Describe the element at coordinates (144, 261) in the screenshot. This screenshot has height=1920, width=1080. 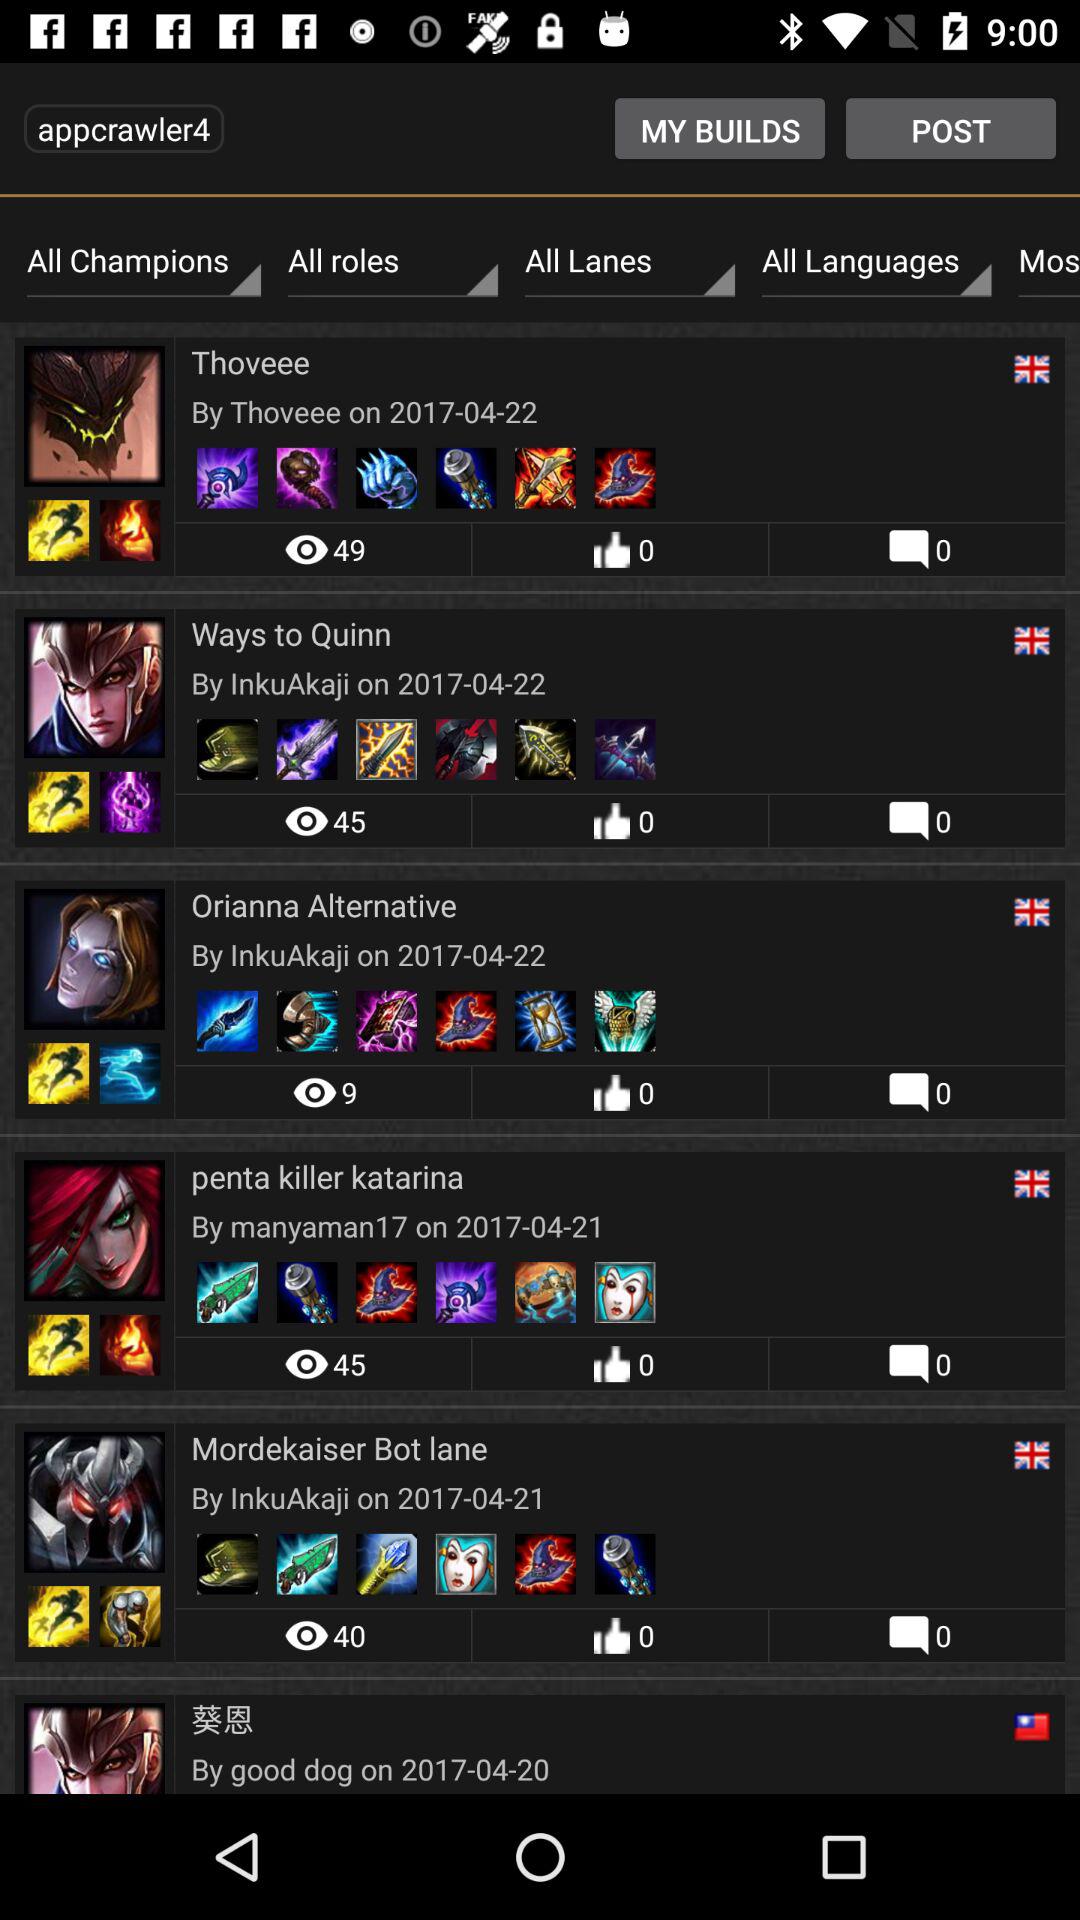
I see `choose the all champions` at that location.